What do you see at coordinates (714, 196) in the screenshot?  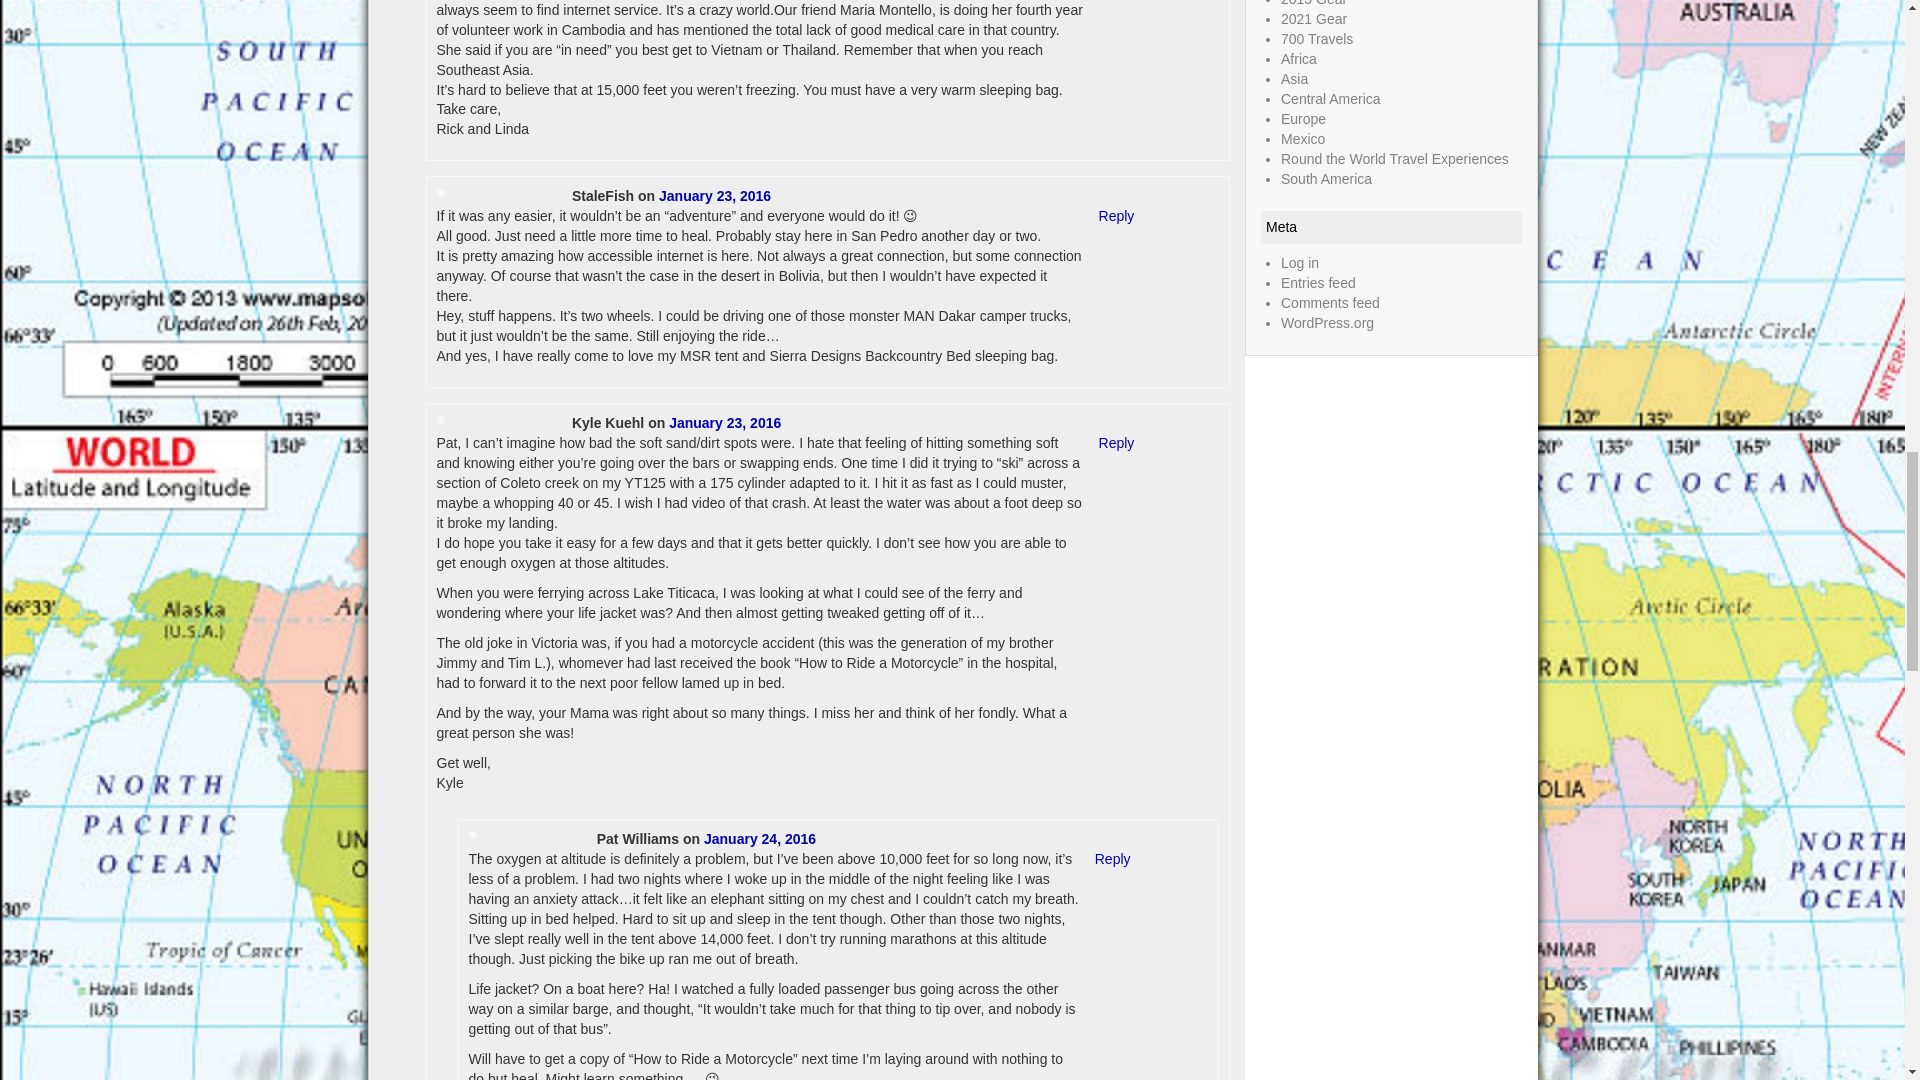 I see `January 23, 2016` at bounding box center [714, 196].